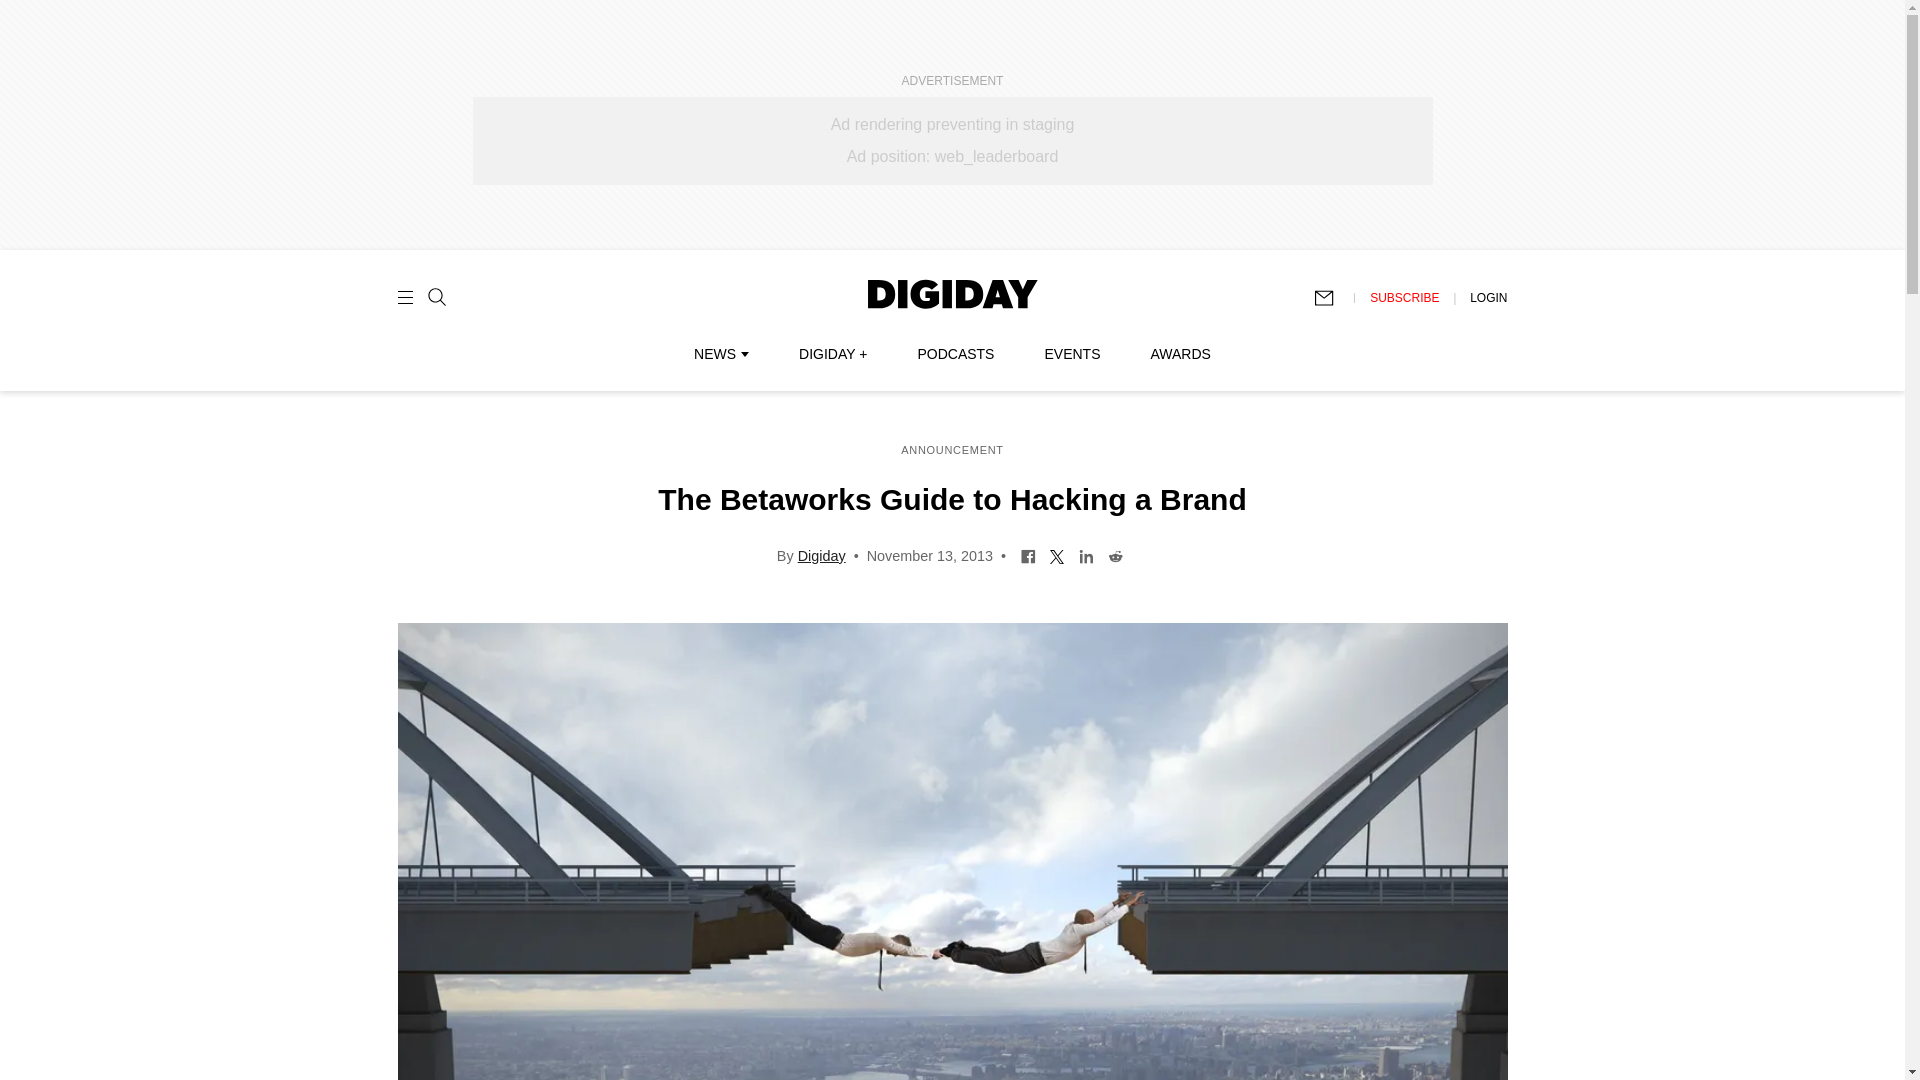 This screenshot has width=1920, height=1080. Describe the element at coordinates (1180, 353) in the screenshot. I see `AWARDS` at that location.